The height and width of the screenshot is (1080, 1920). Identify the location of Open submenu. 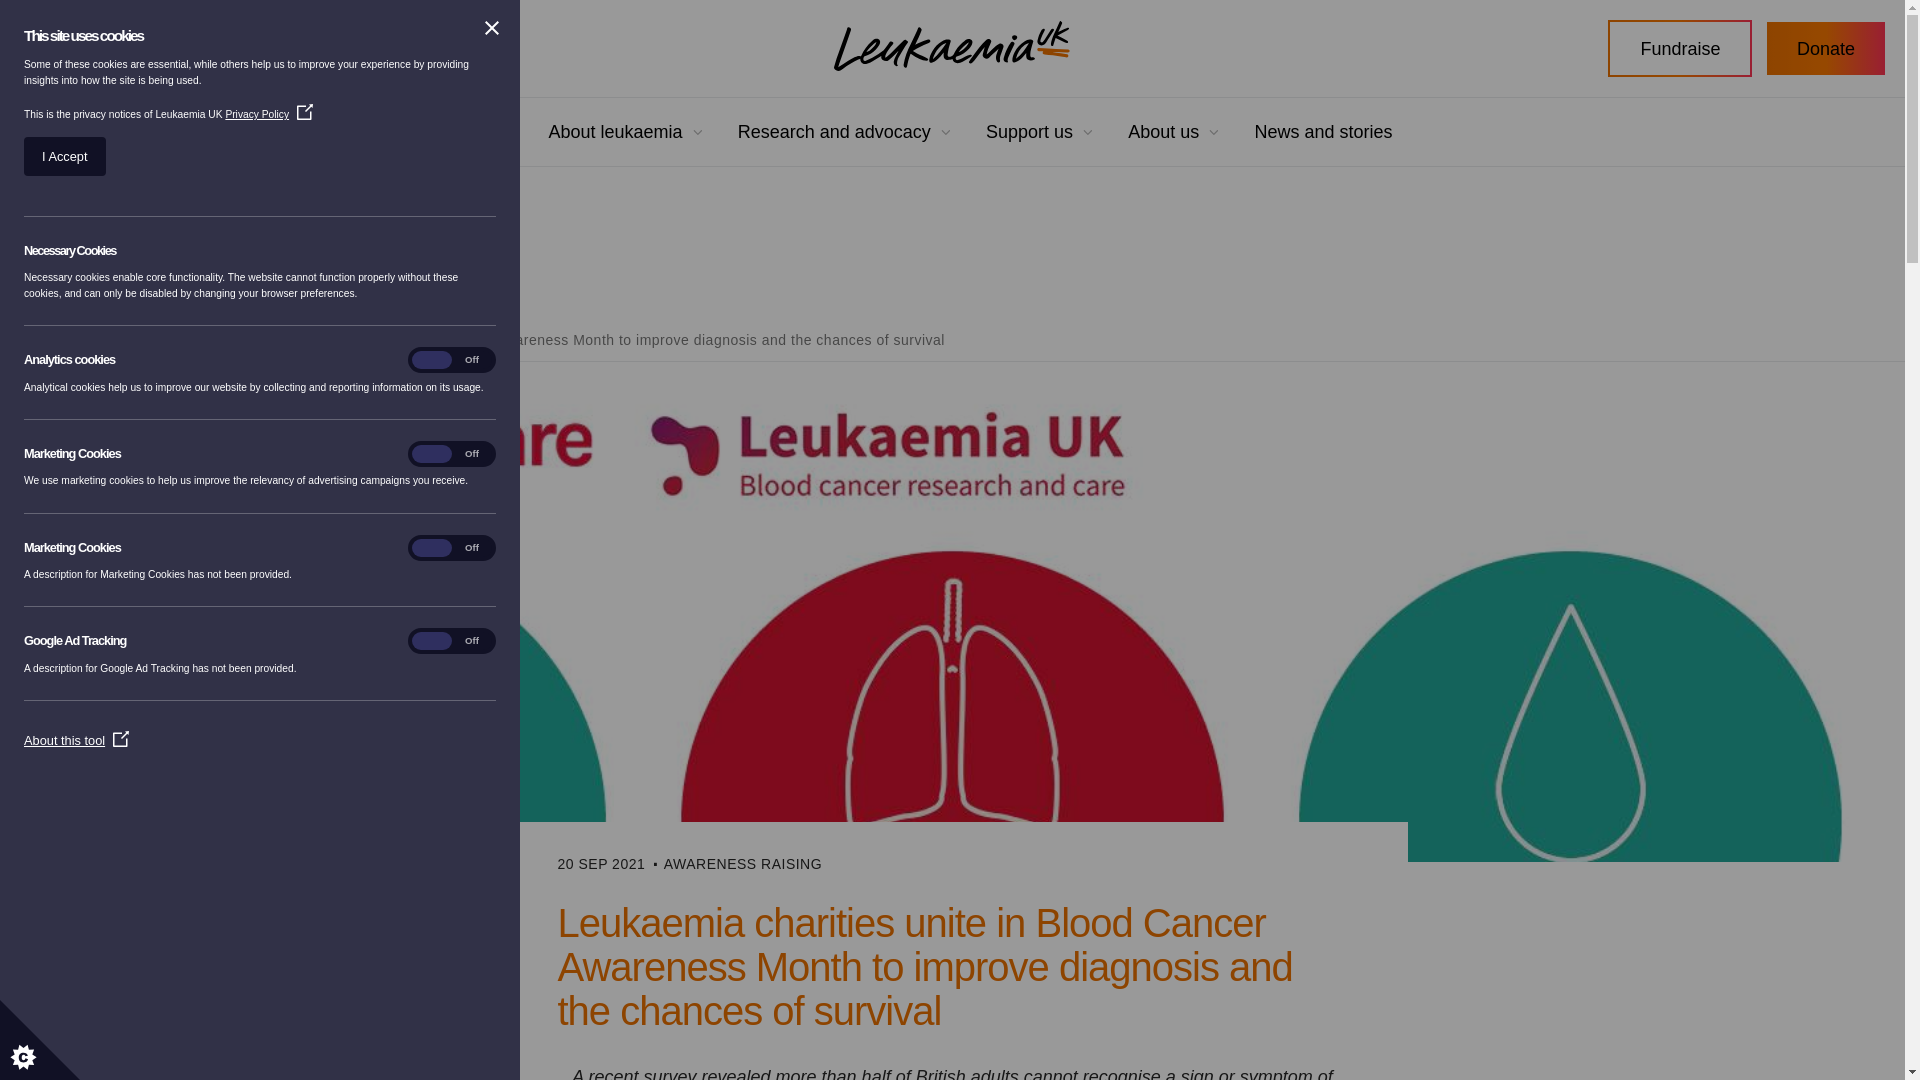
(946, 132).